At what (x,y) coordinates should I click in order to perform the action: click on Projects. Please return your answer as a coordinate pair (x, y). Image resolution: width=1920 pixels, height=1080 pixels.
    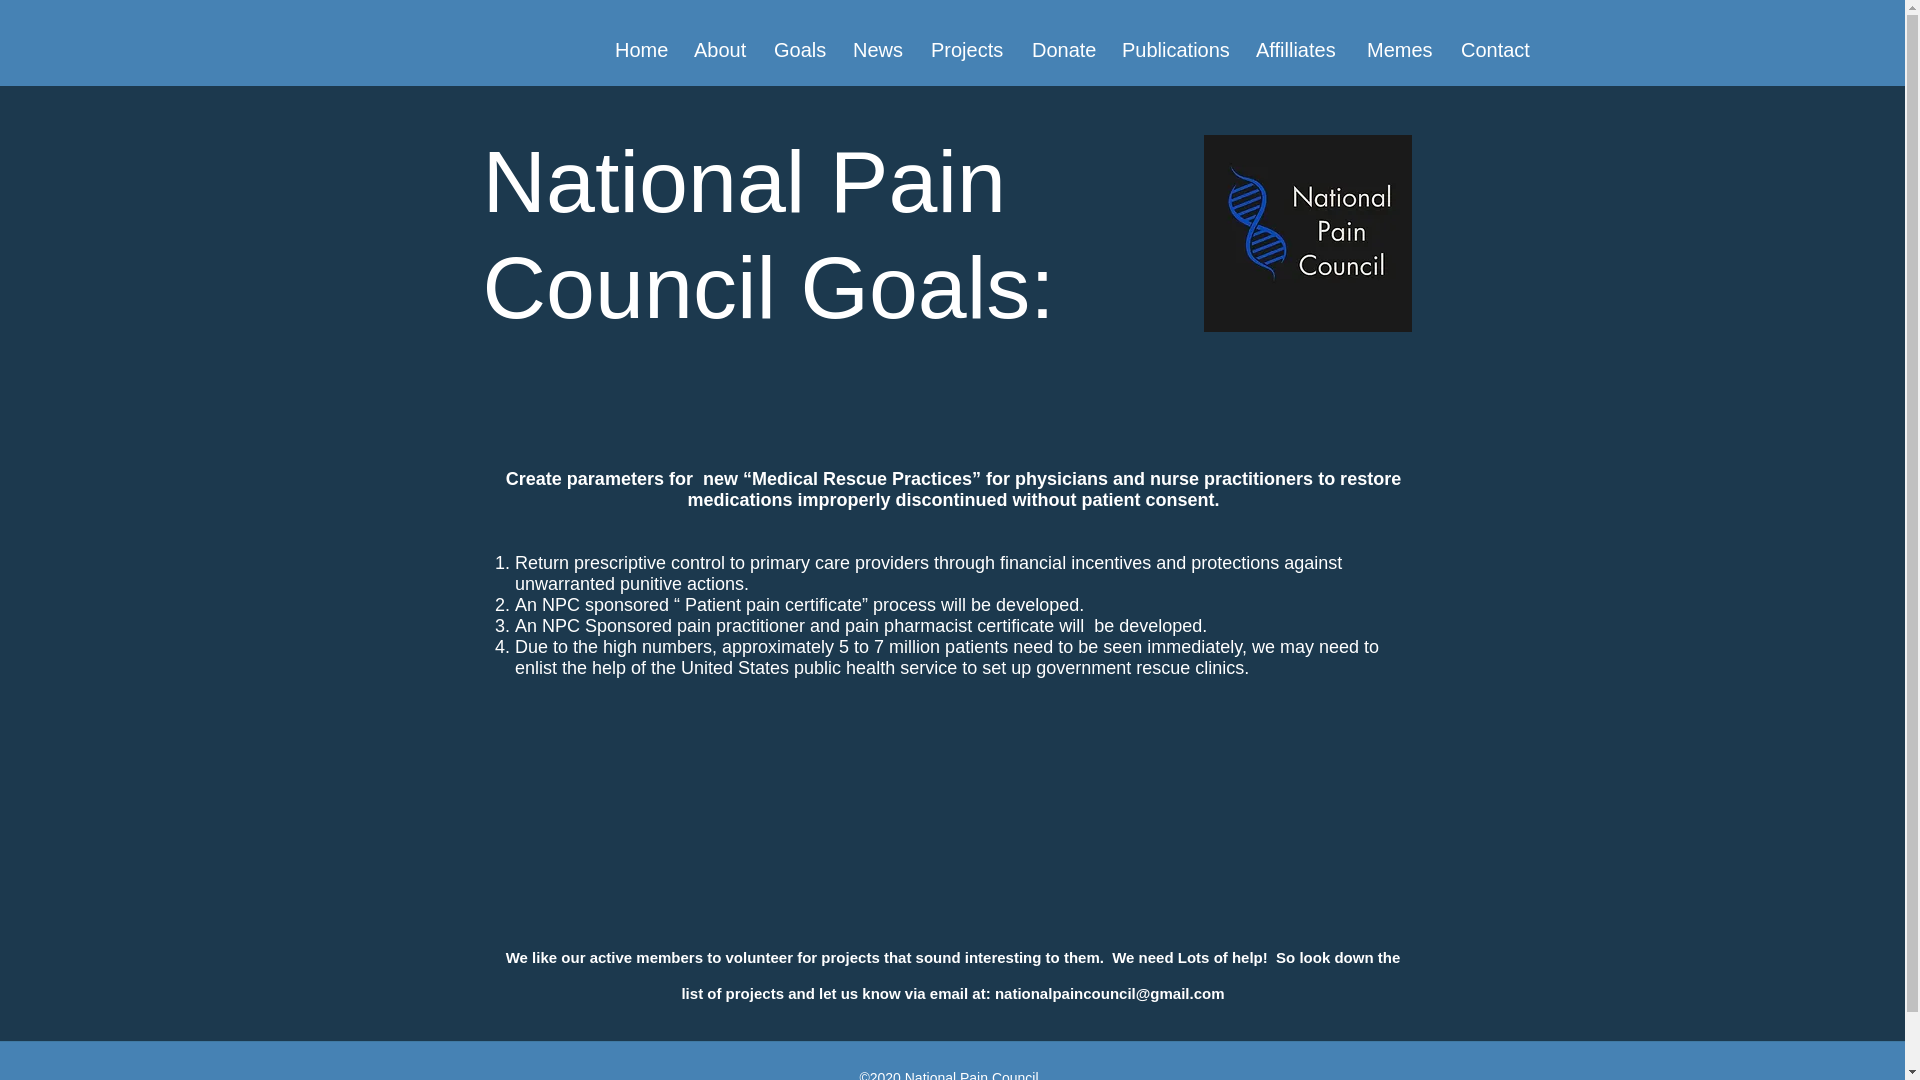
    Looking at the image, I should click on (966, 49).